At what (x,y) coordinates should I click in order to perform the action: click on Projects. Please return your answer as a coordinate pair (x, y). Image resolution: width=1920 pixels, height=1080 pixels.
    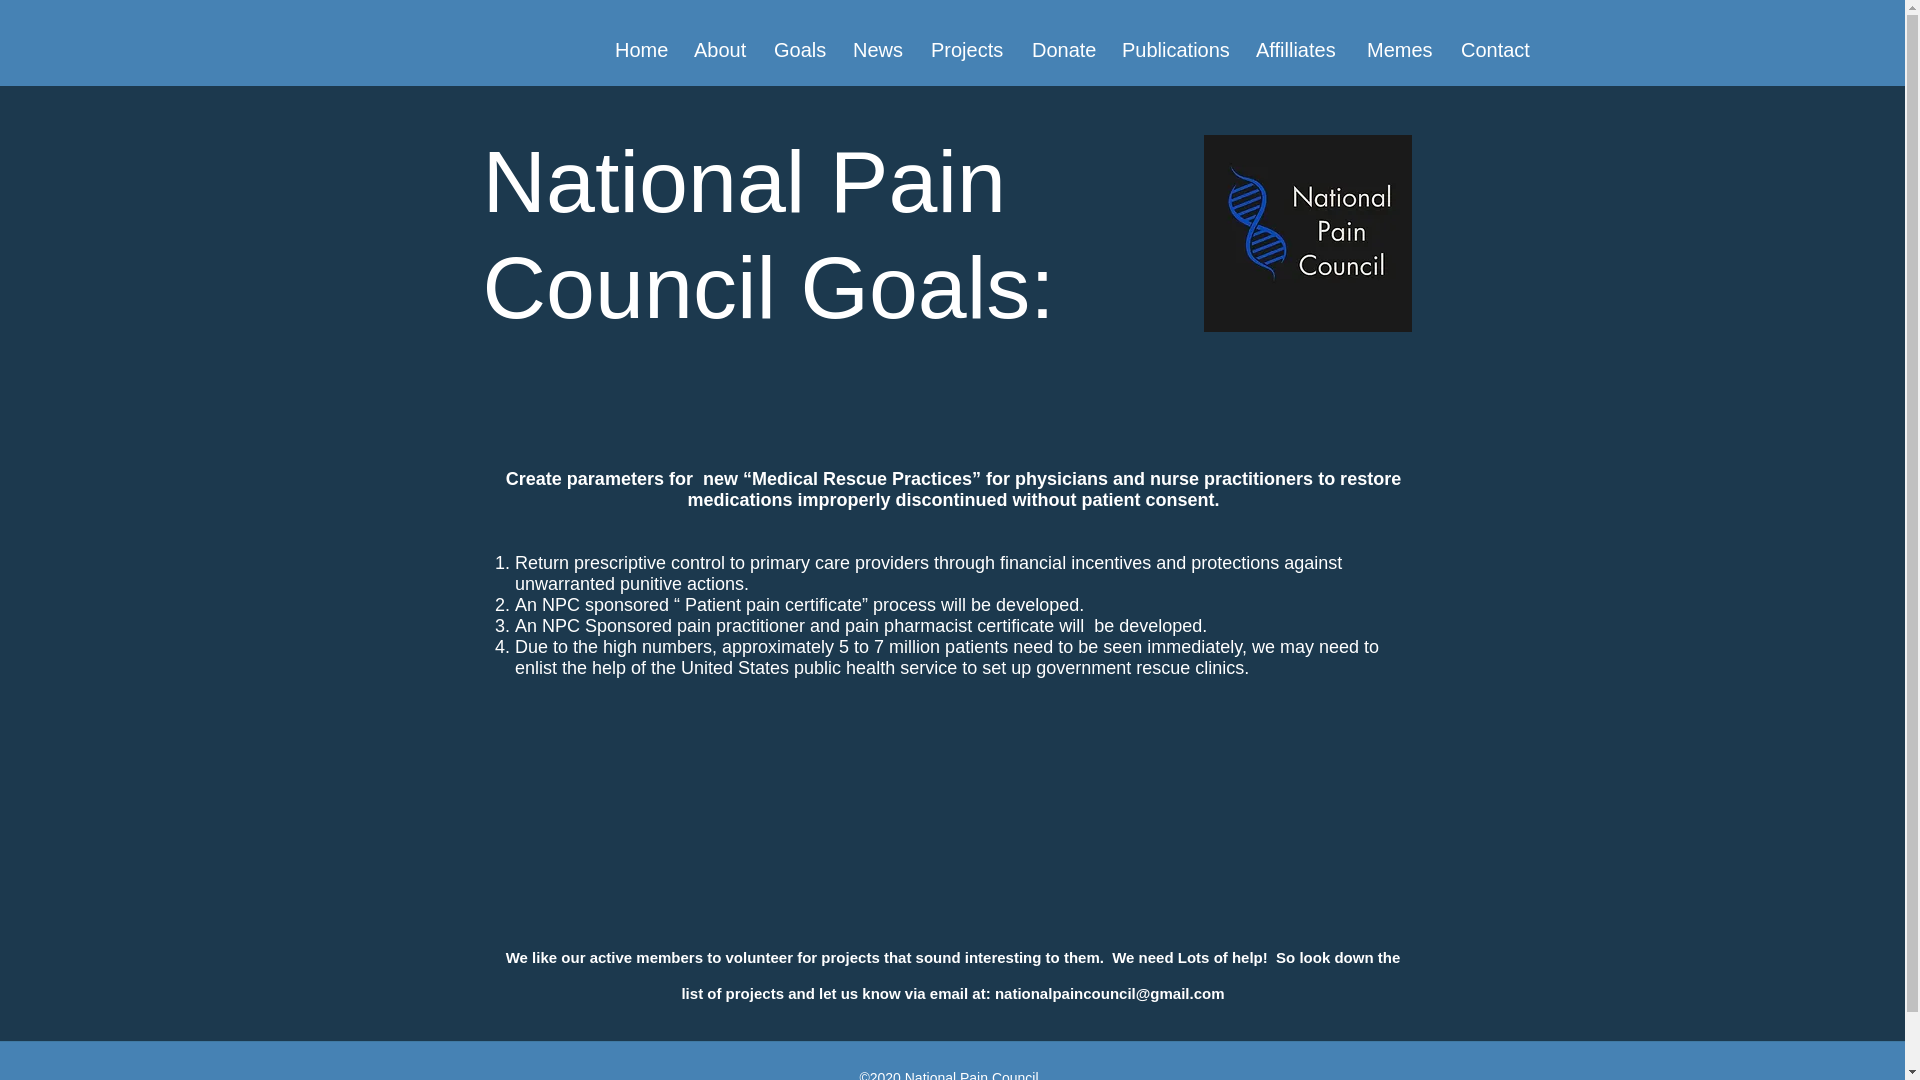
    Looking at the image, I should click on (966, 49).